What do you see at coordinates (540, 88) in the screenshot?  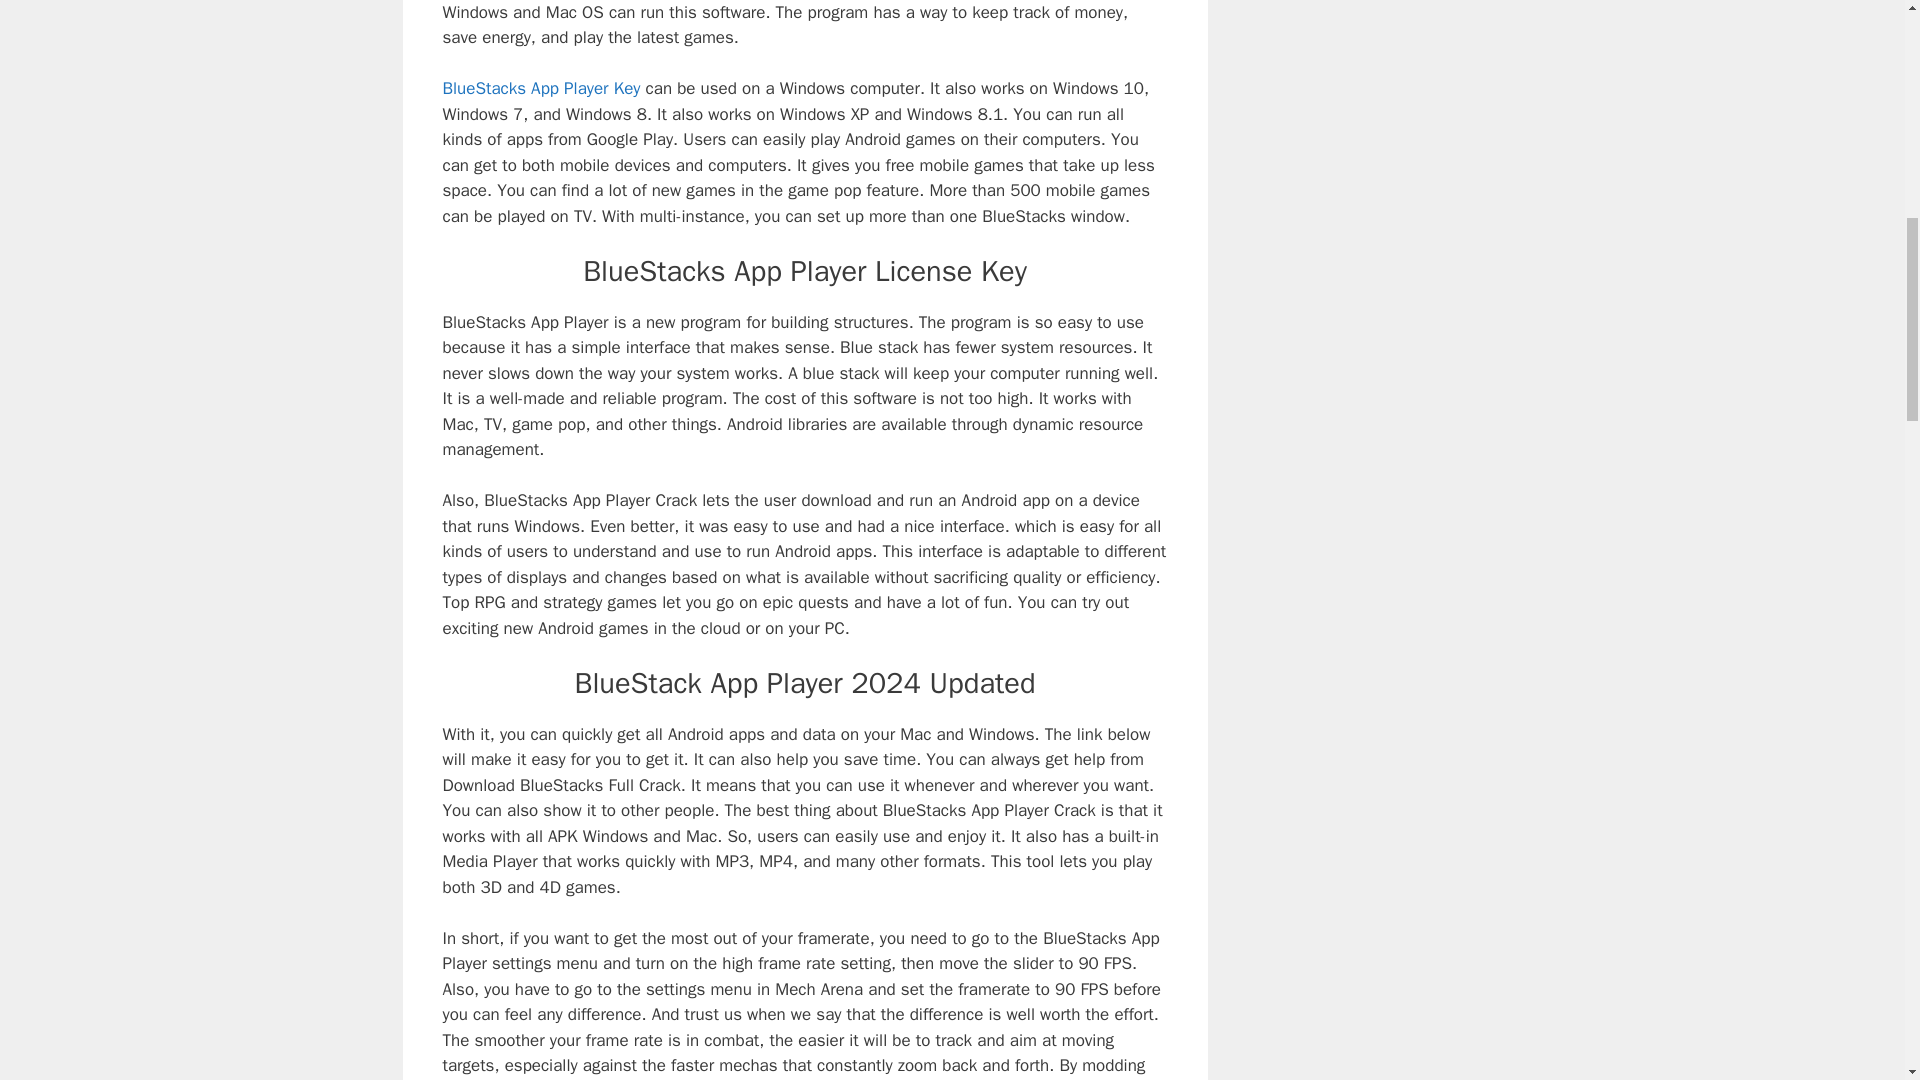 I see `BlueStacks App Player Key` at bounding box center [540, 88].